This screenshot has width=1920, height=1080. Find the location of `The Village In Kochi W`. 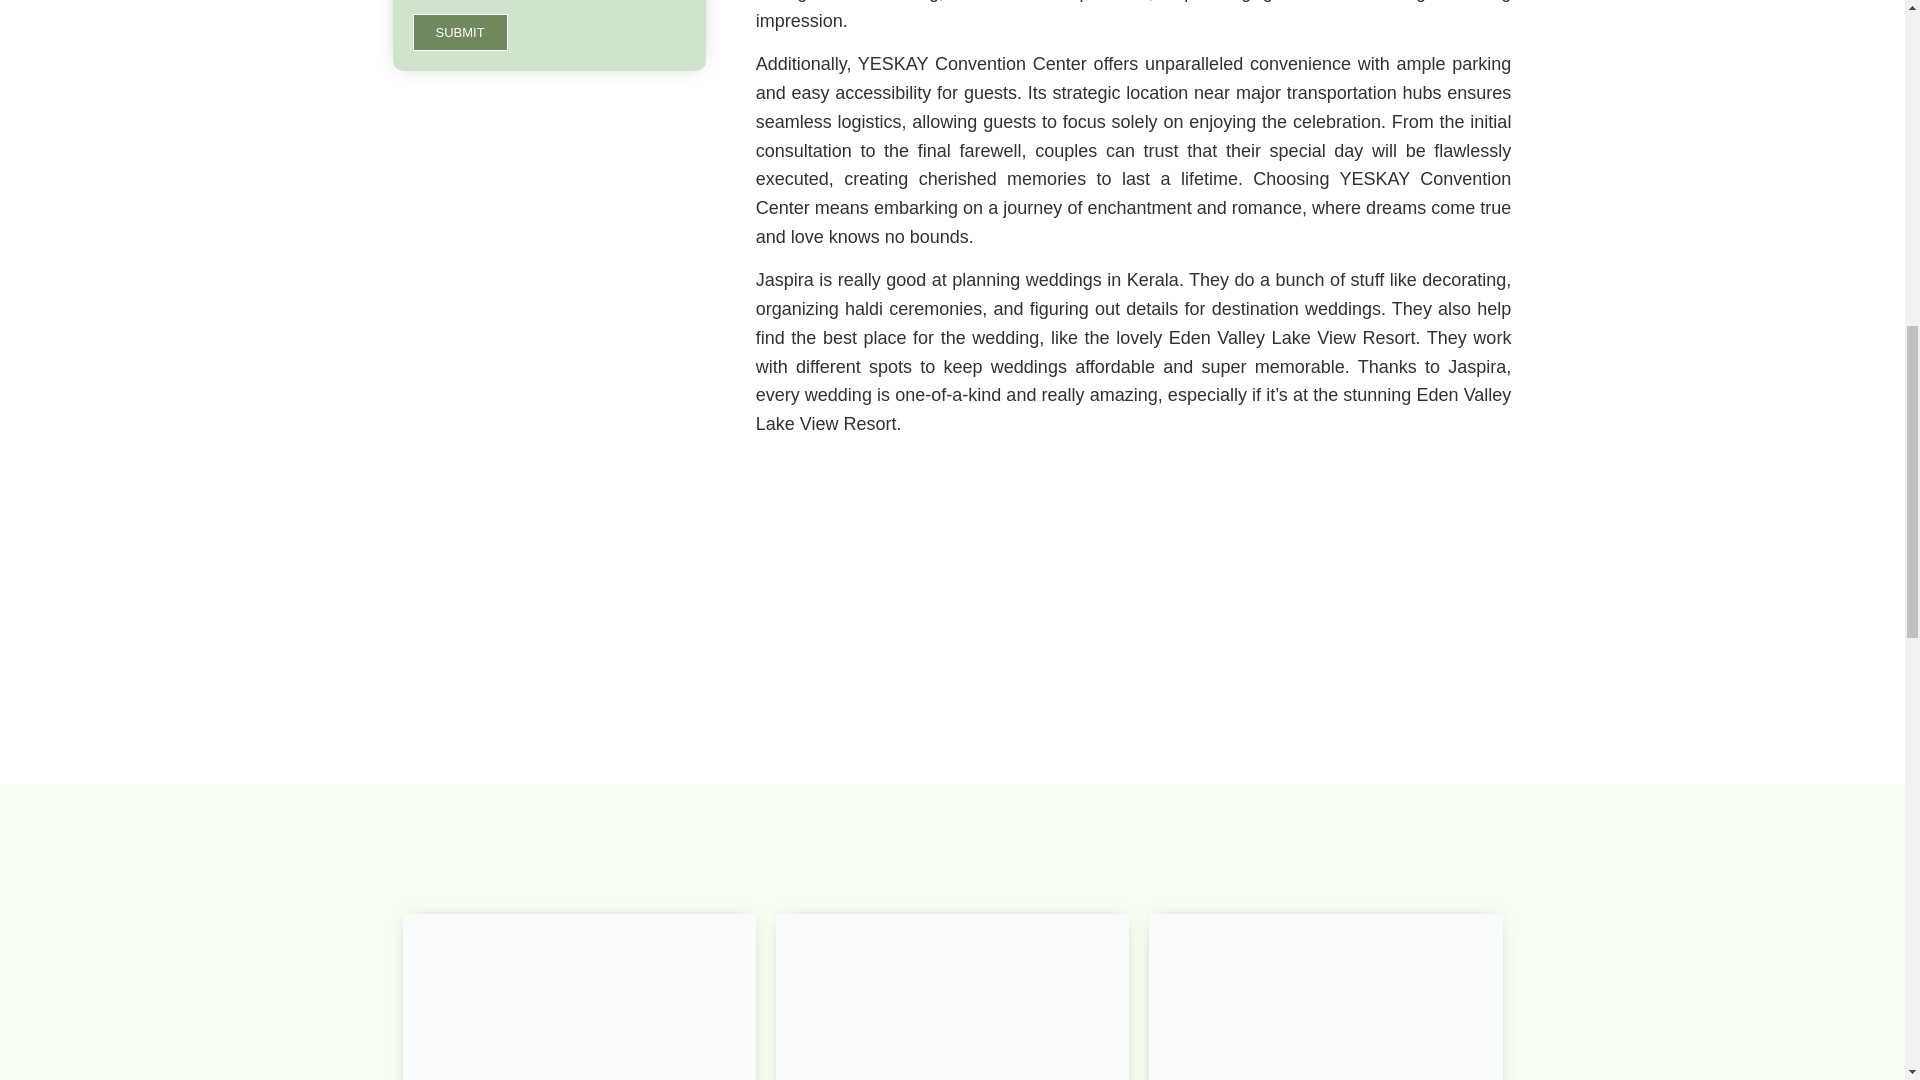

The Village In Kochi W is located at coordinates (952, 996).